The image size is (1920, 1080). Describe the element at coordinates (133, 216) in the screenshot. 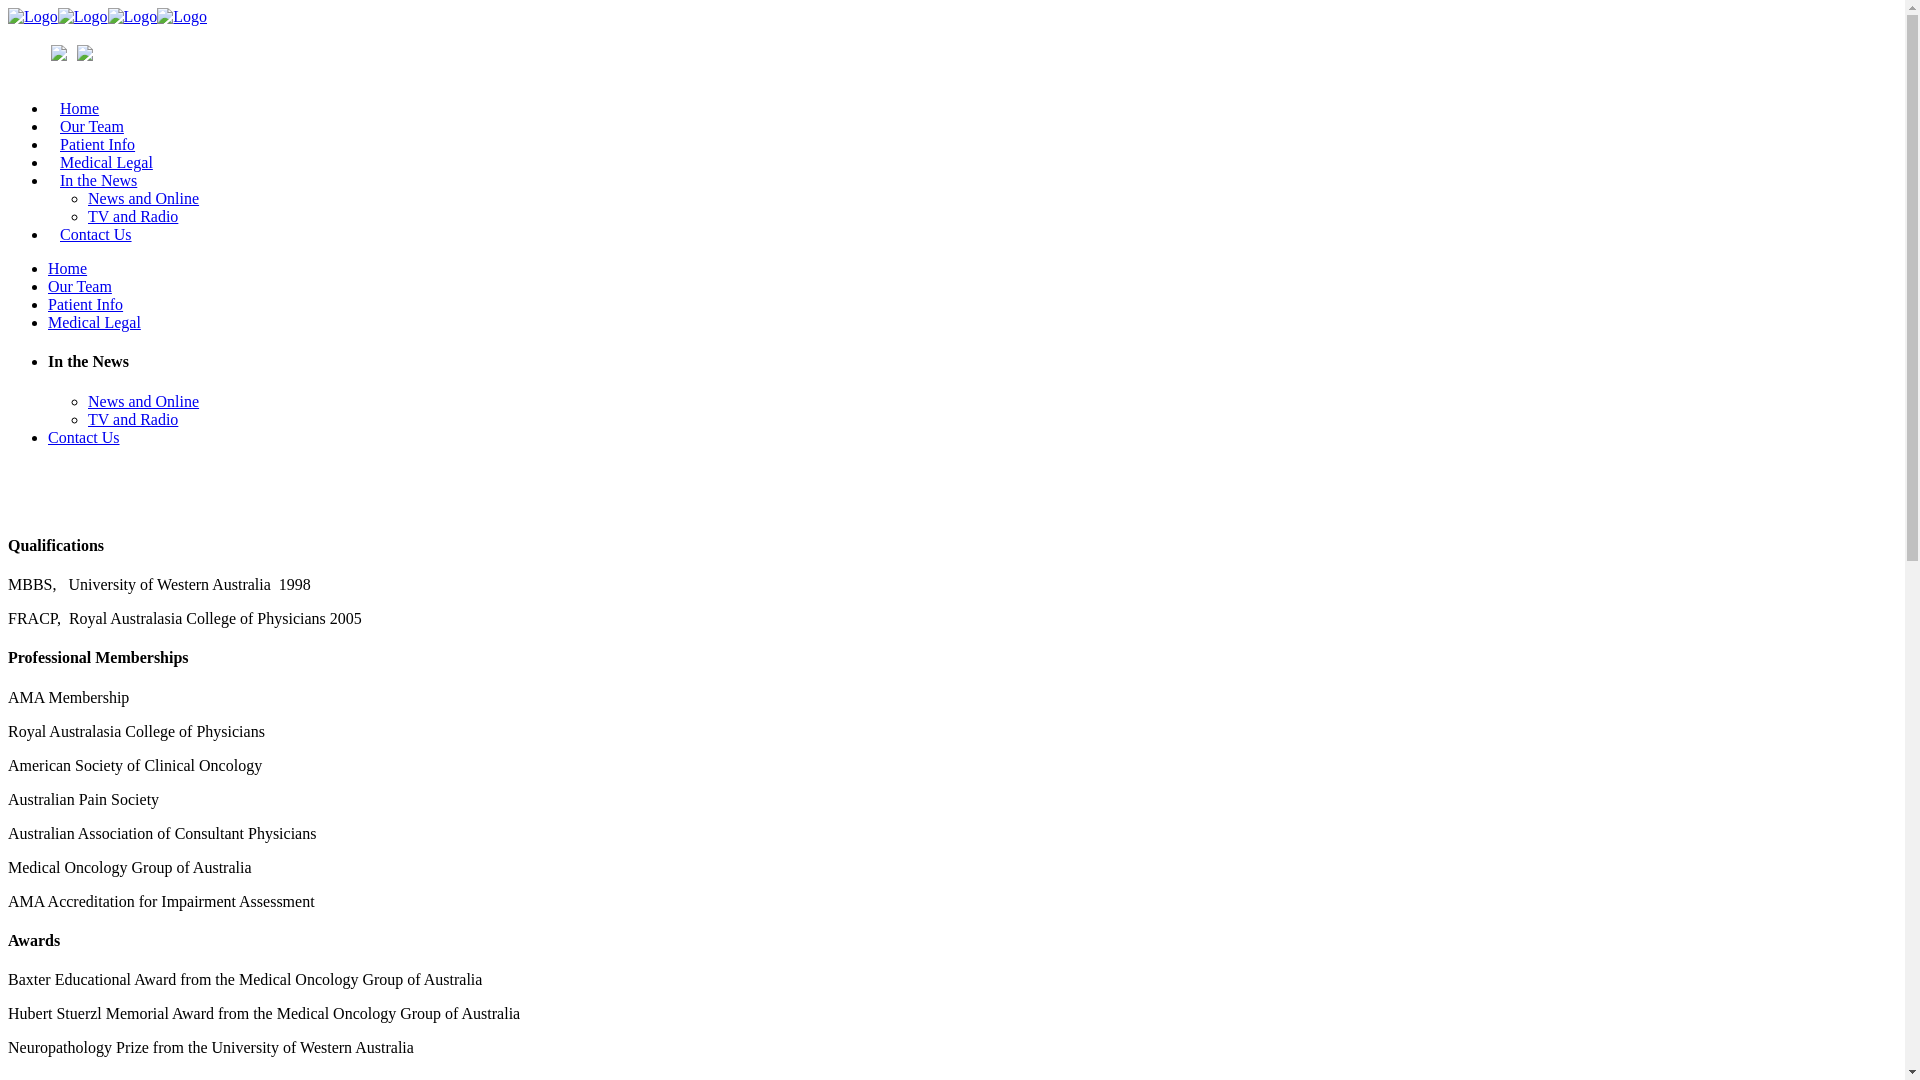

I see `TV and Radio` at that location.